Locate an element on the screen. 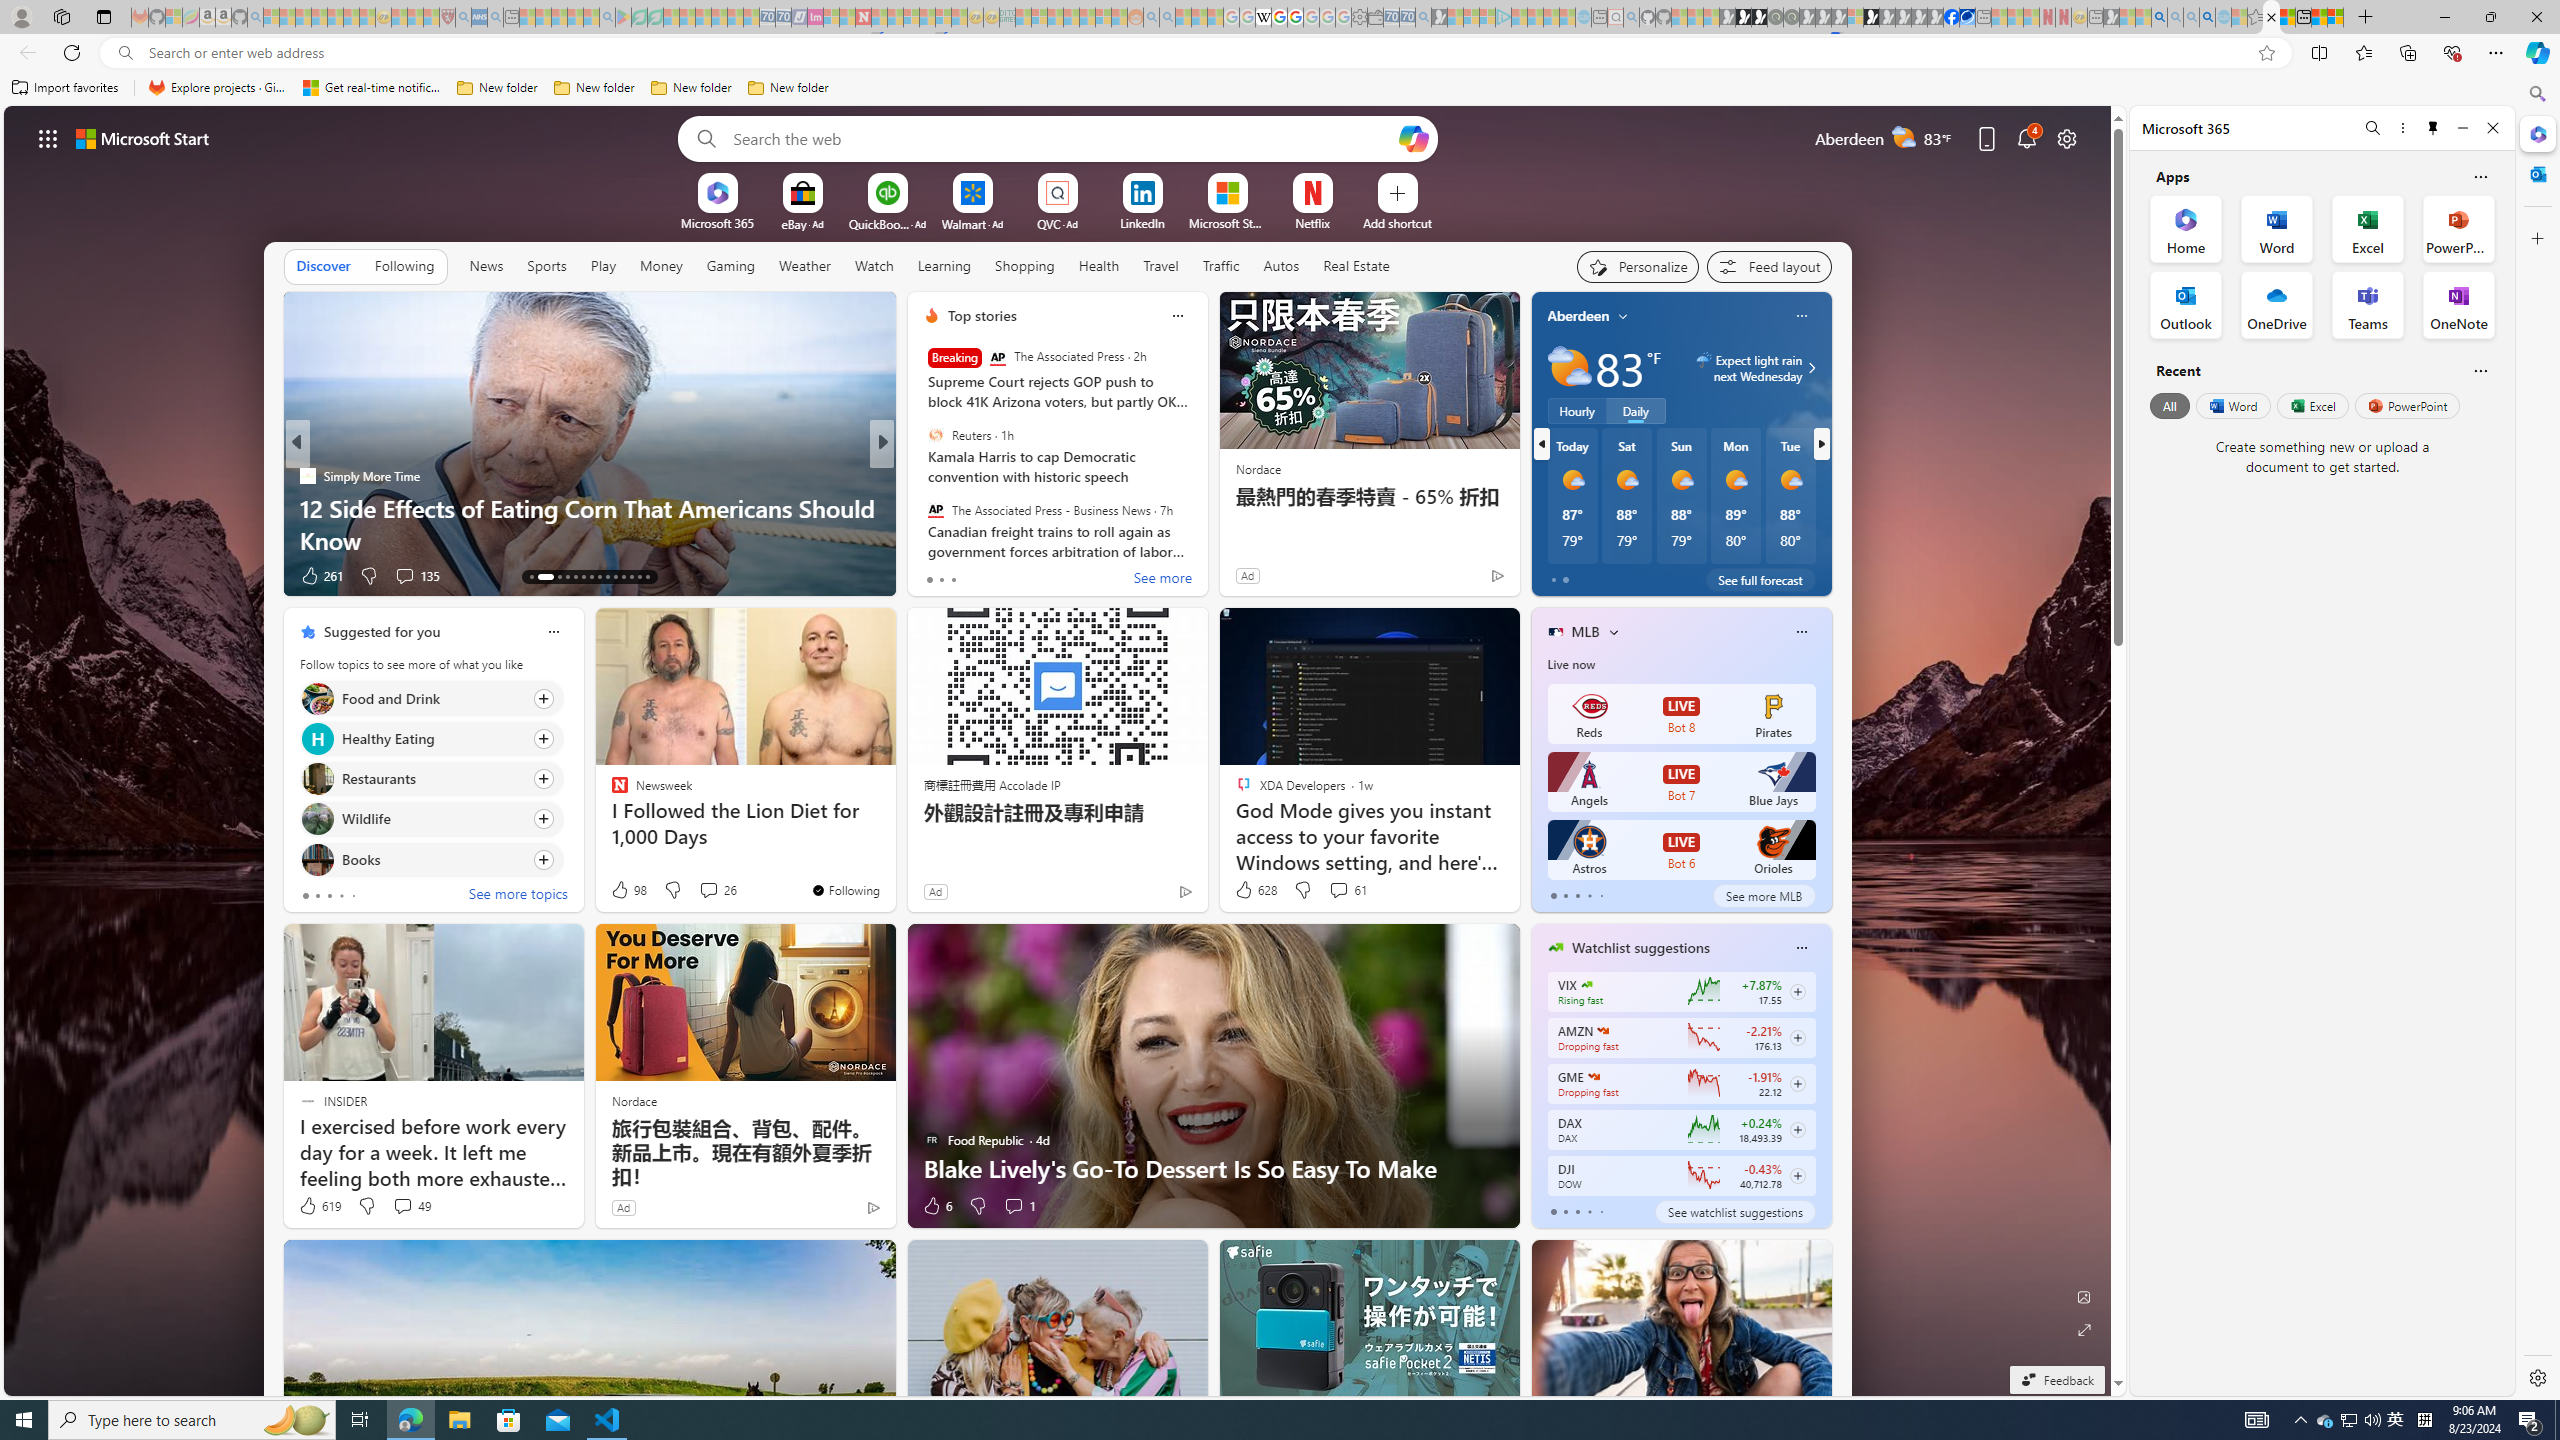 The image size is (2560, 1440). MLB is located at coordinates (1586, 632).